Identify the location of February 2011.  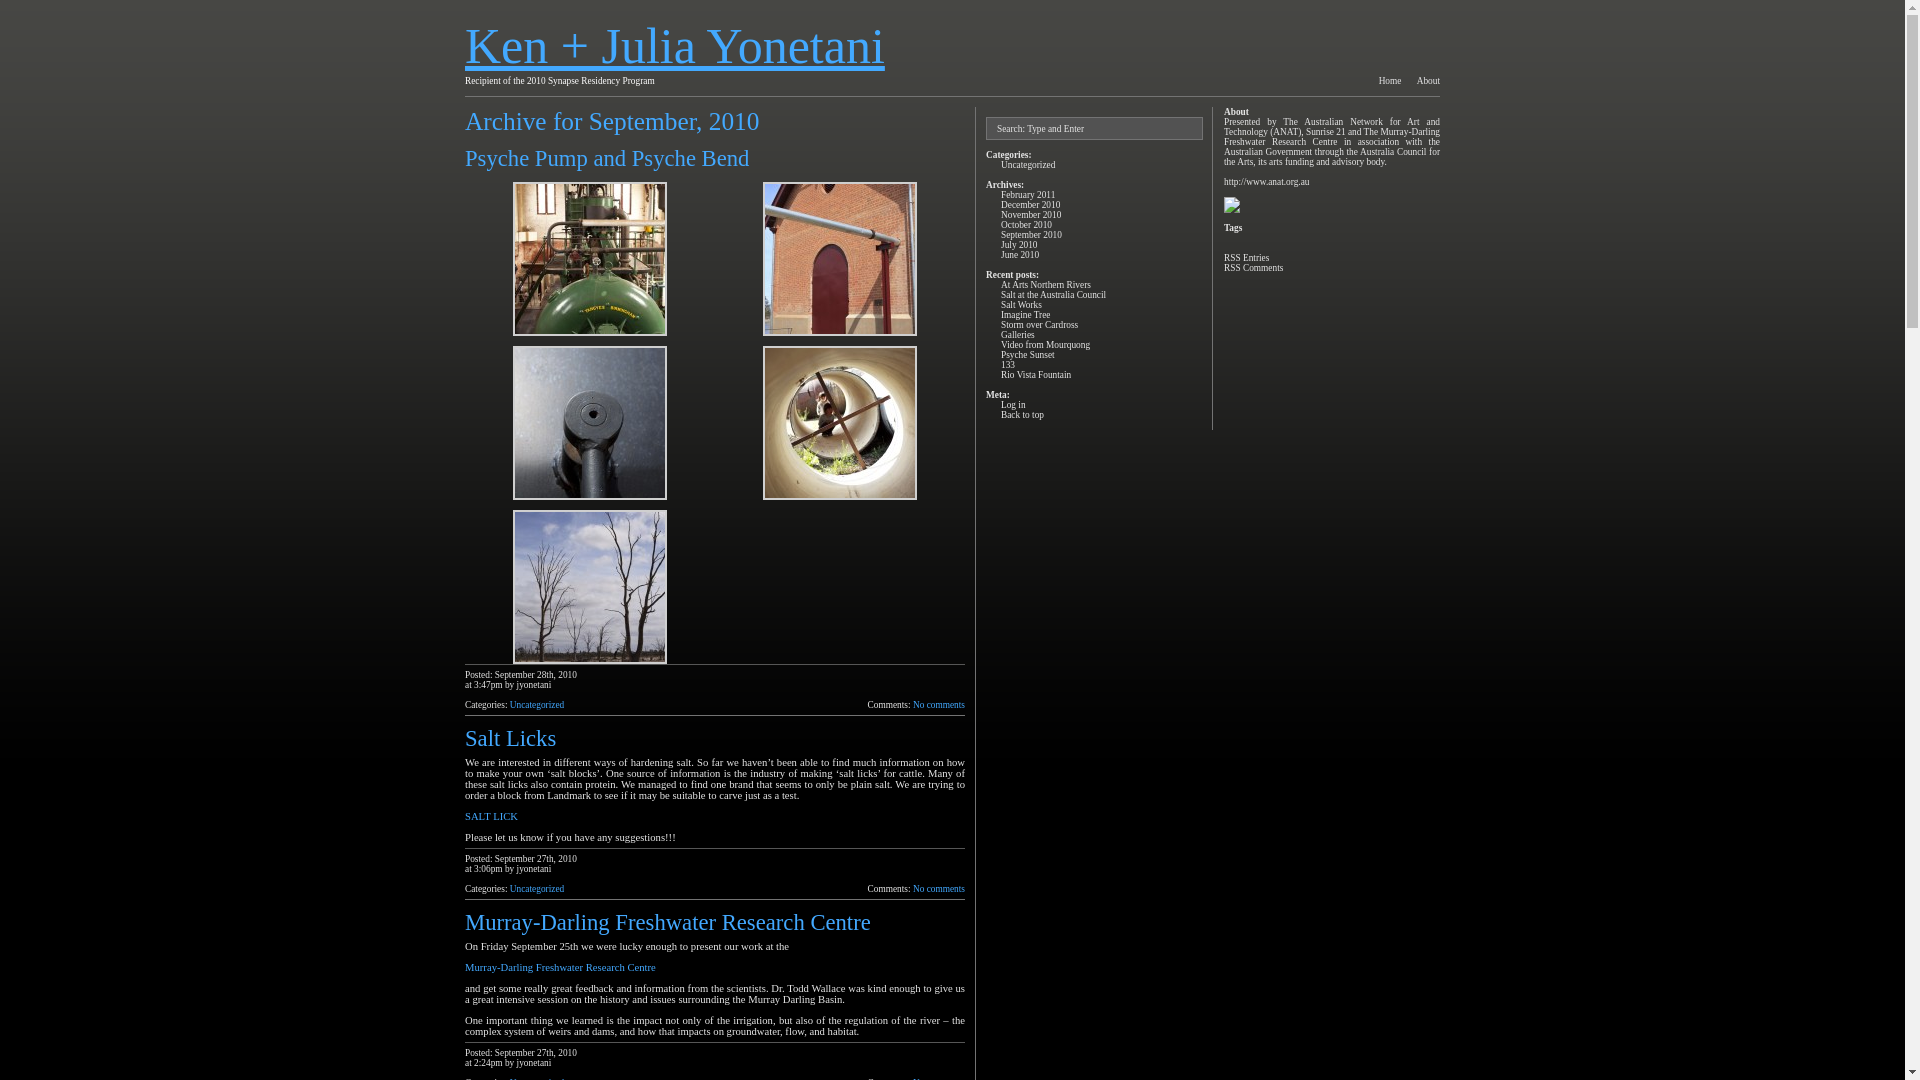
(1028, 195).